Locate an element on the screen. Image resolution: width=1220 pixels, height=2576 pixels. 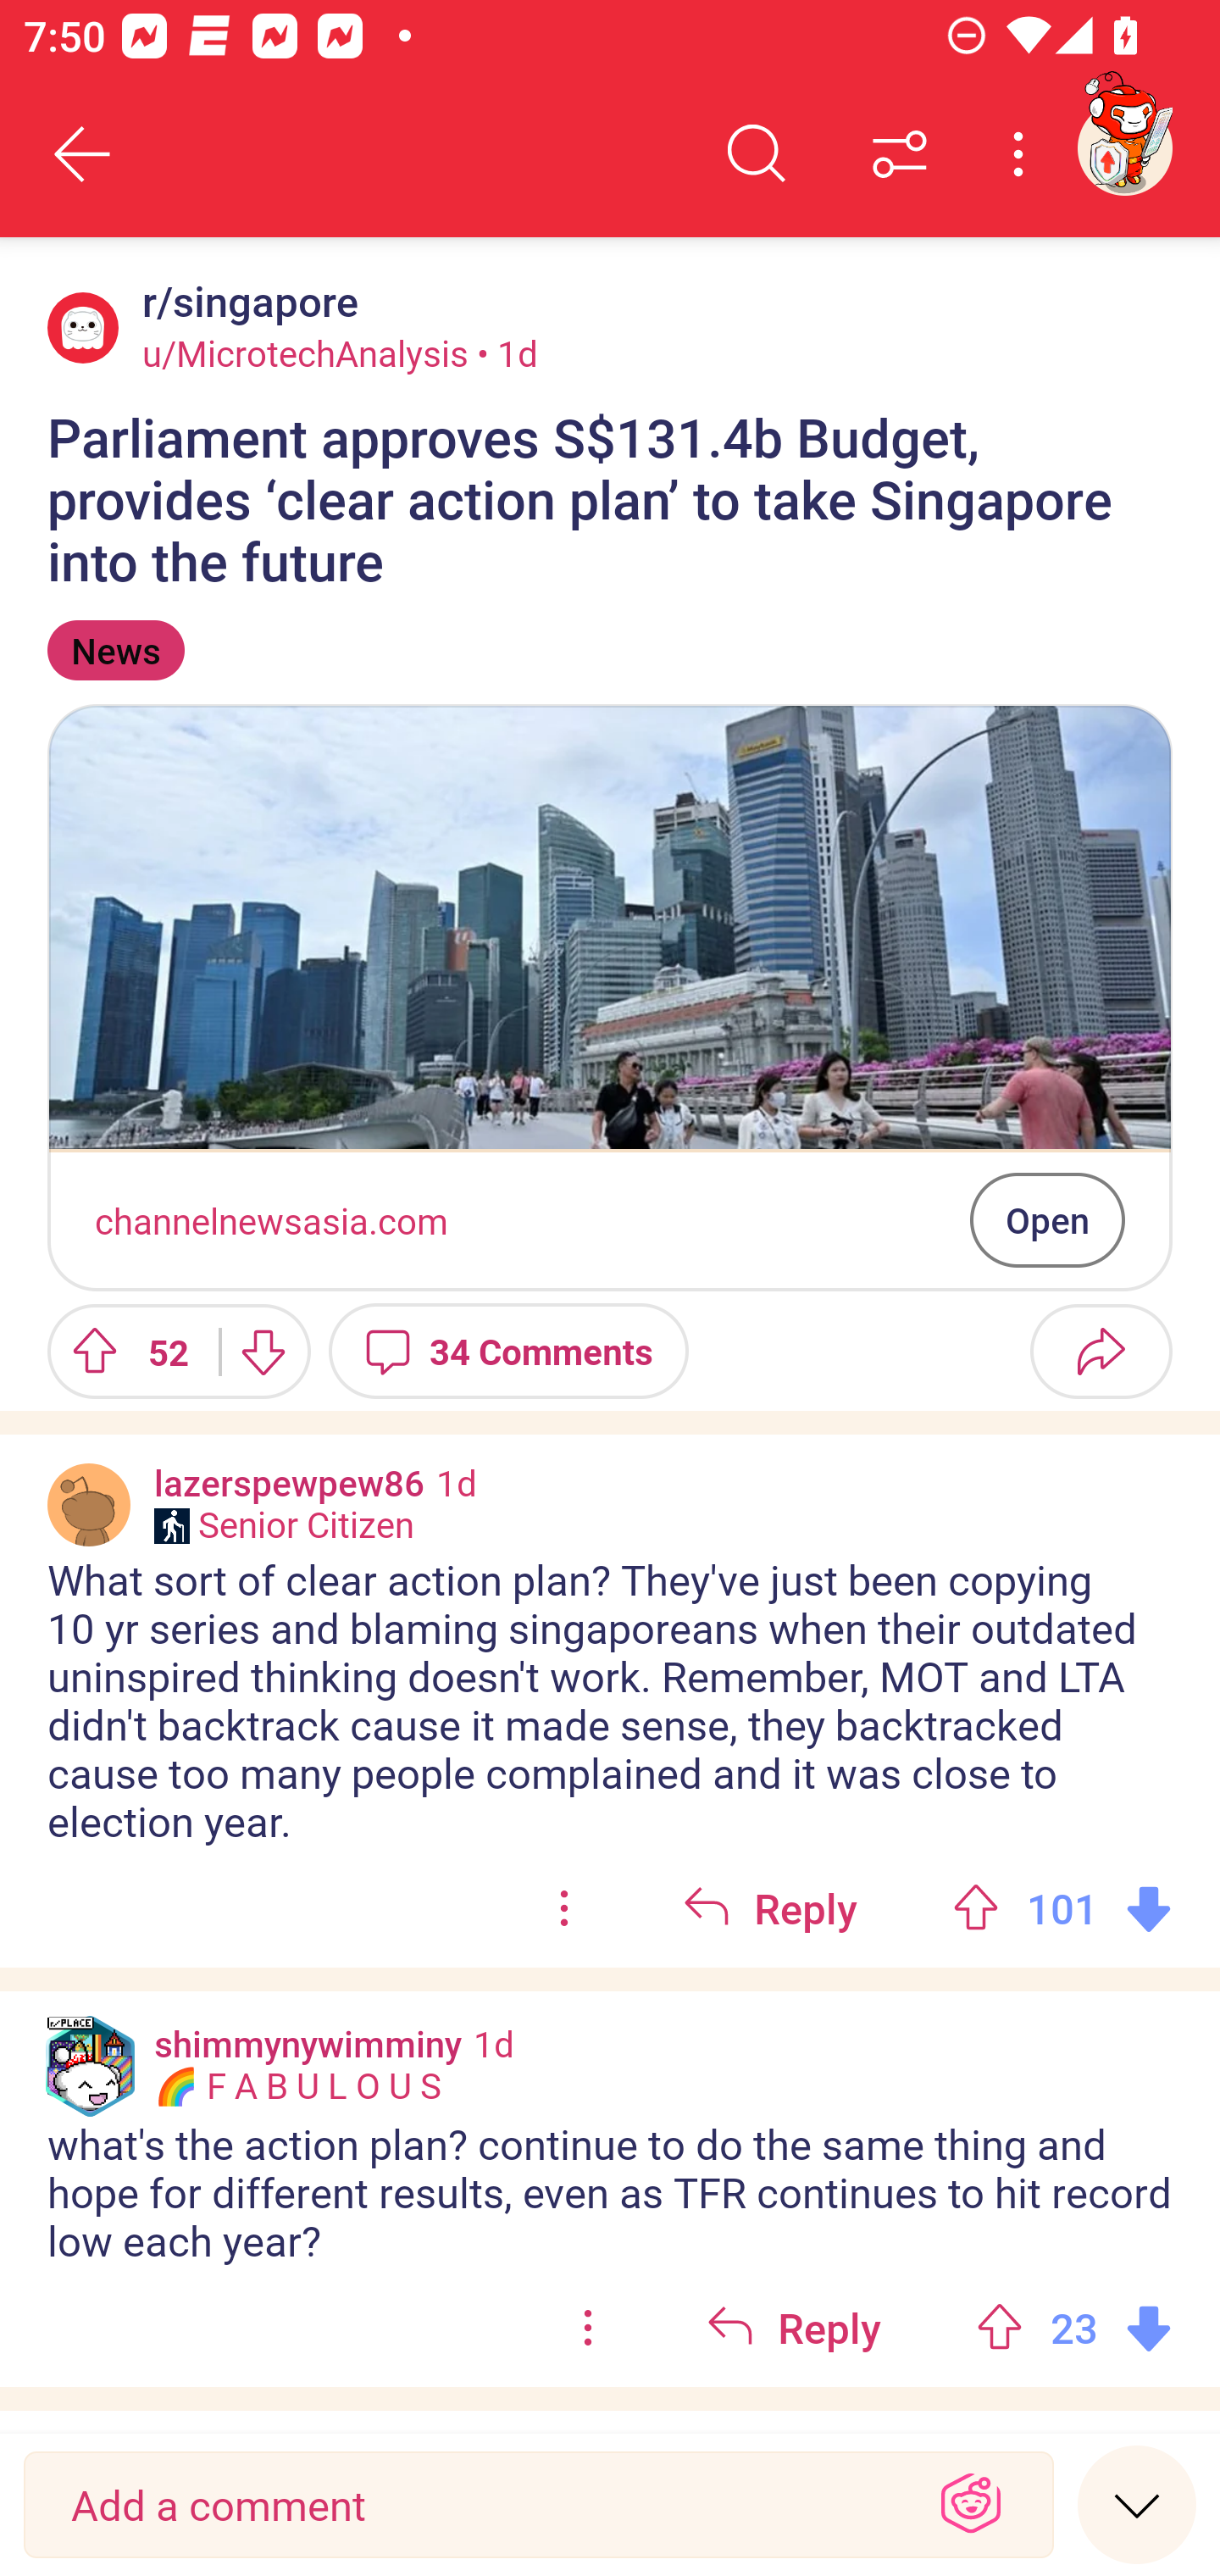
Avatar is located at coordinates (83, 327).